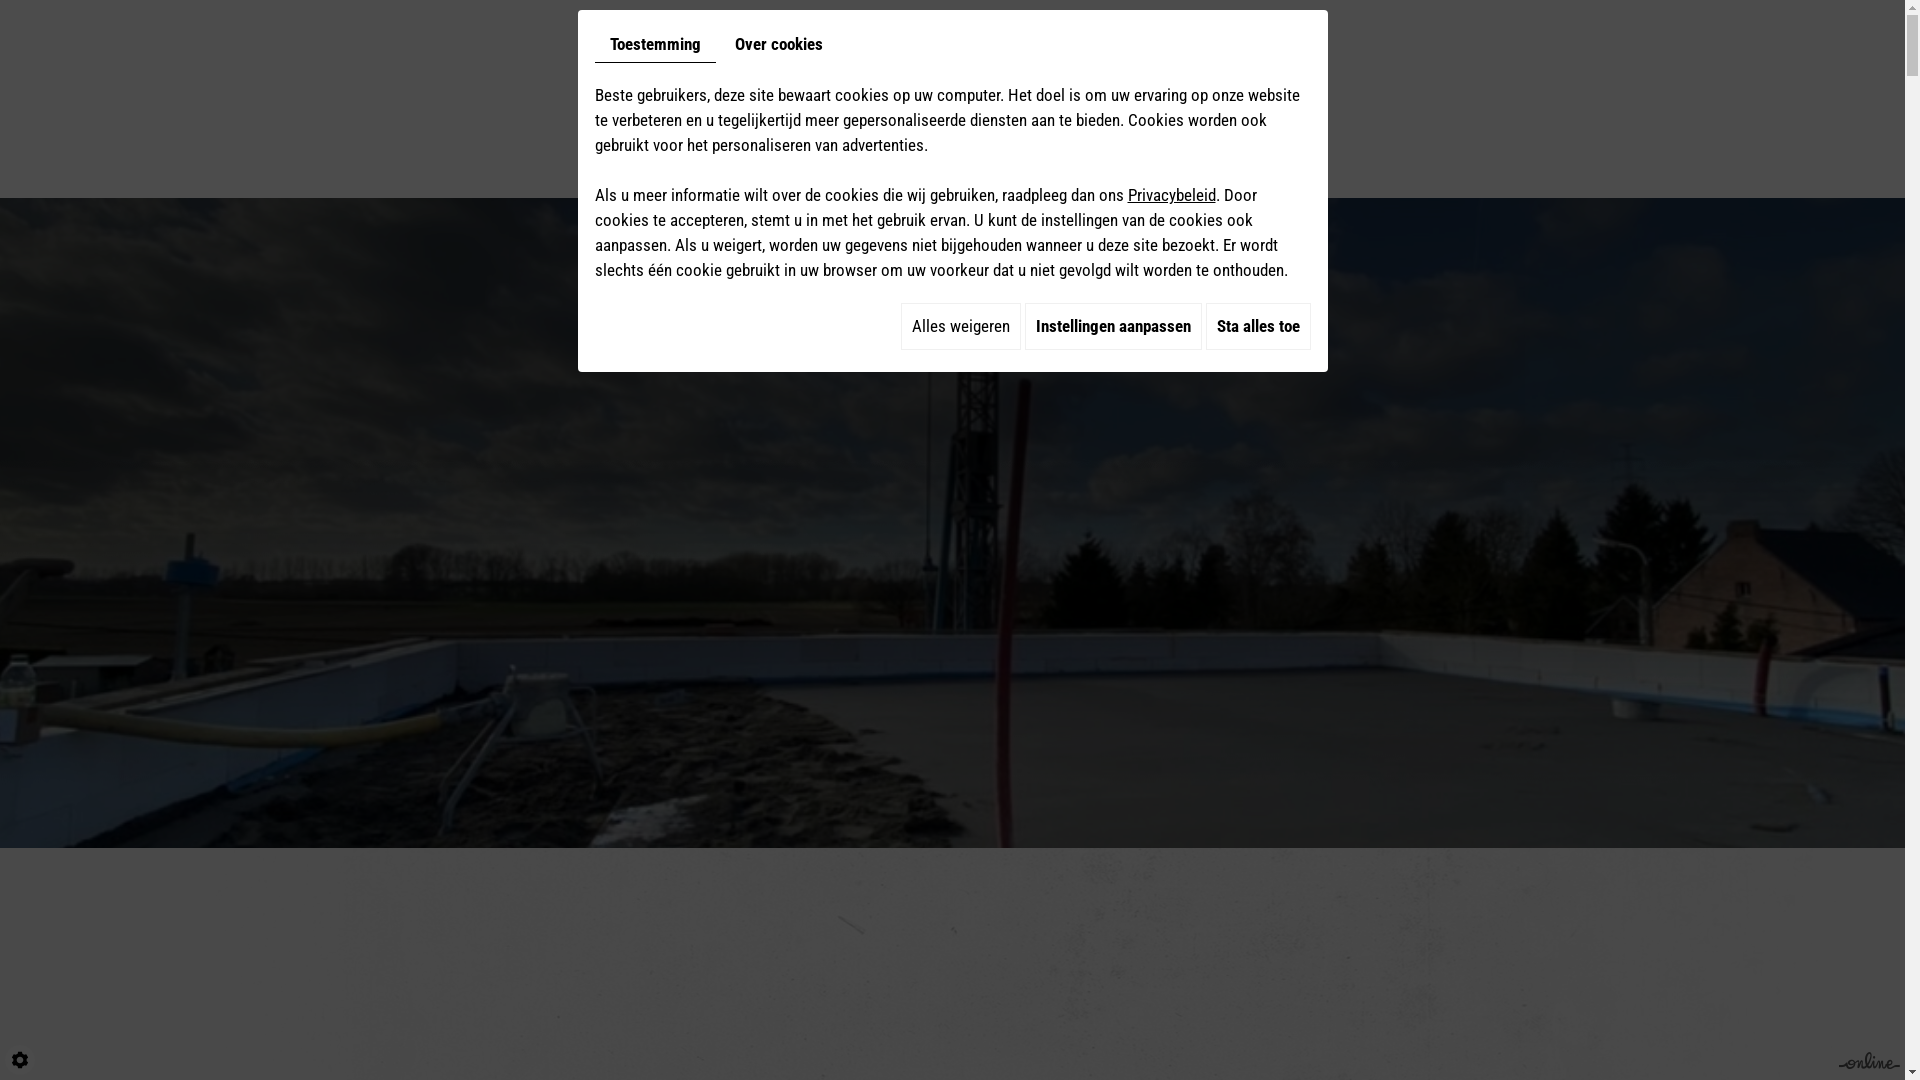 The height and width of the screenshot is (1080, 1920). What do you see at coordinates (460, 110) in the screenshot?
I see `AKOESTISCHE ISOLATIE` at bounding box center [460, 110].